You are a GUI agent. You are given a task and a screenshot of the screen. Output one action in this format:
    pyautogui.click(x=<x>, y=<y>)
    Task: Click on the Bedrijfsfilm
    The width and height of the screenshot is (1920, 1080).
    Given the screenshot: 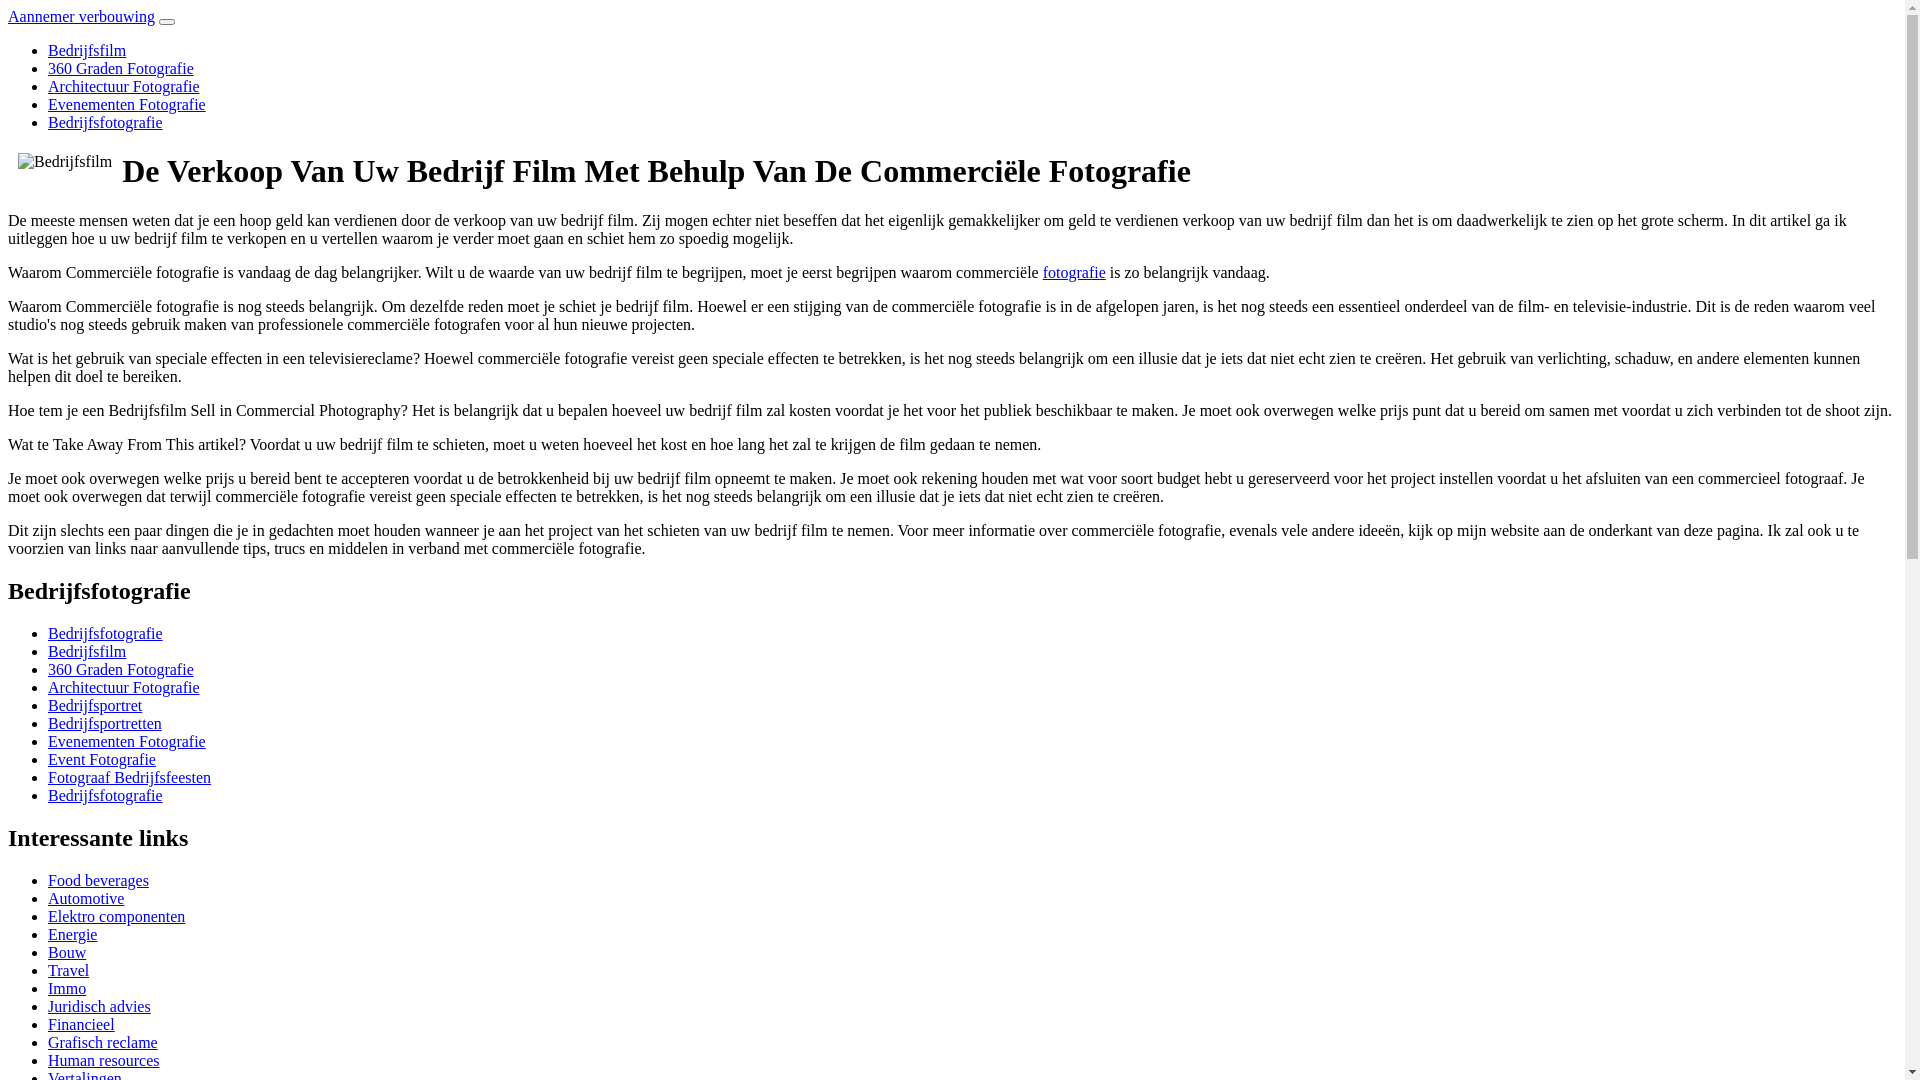 What is the action you would take?
    pyautogui.click(x=87, y=652)
    